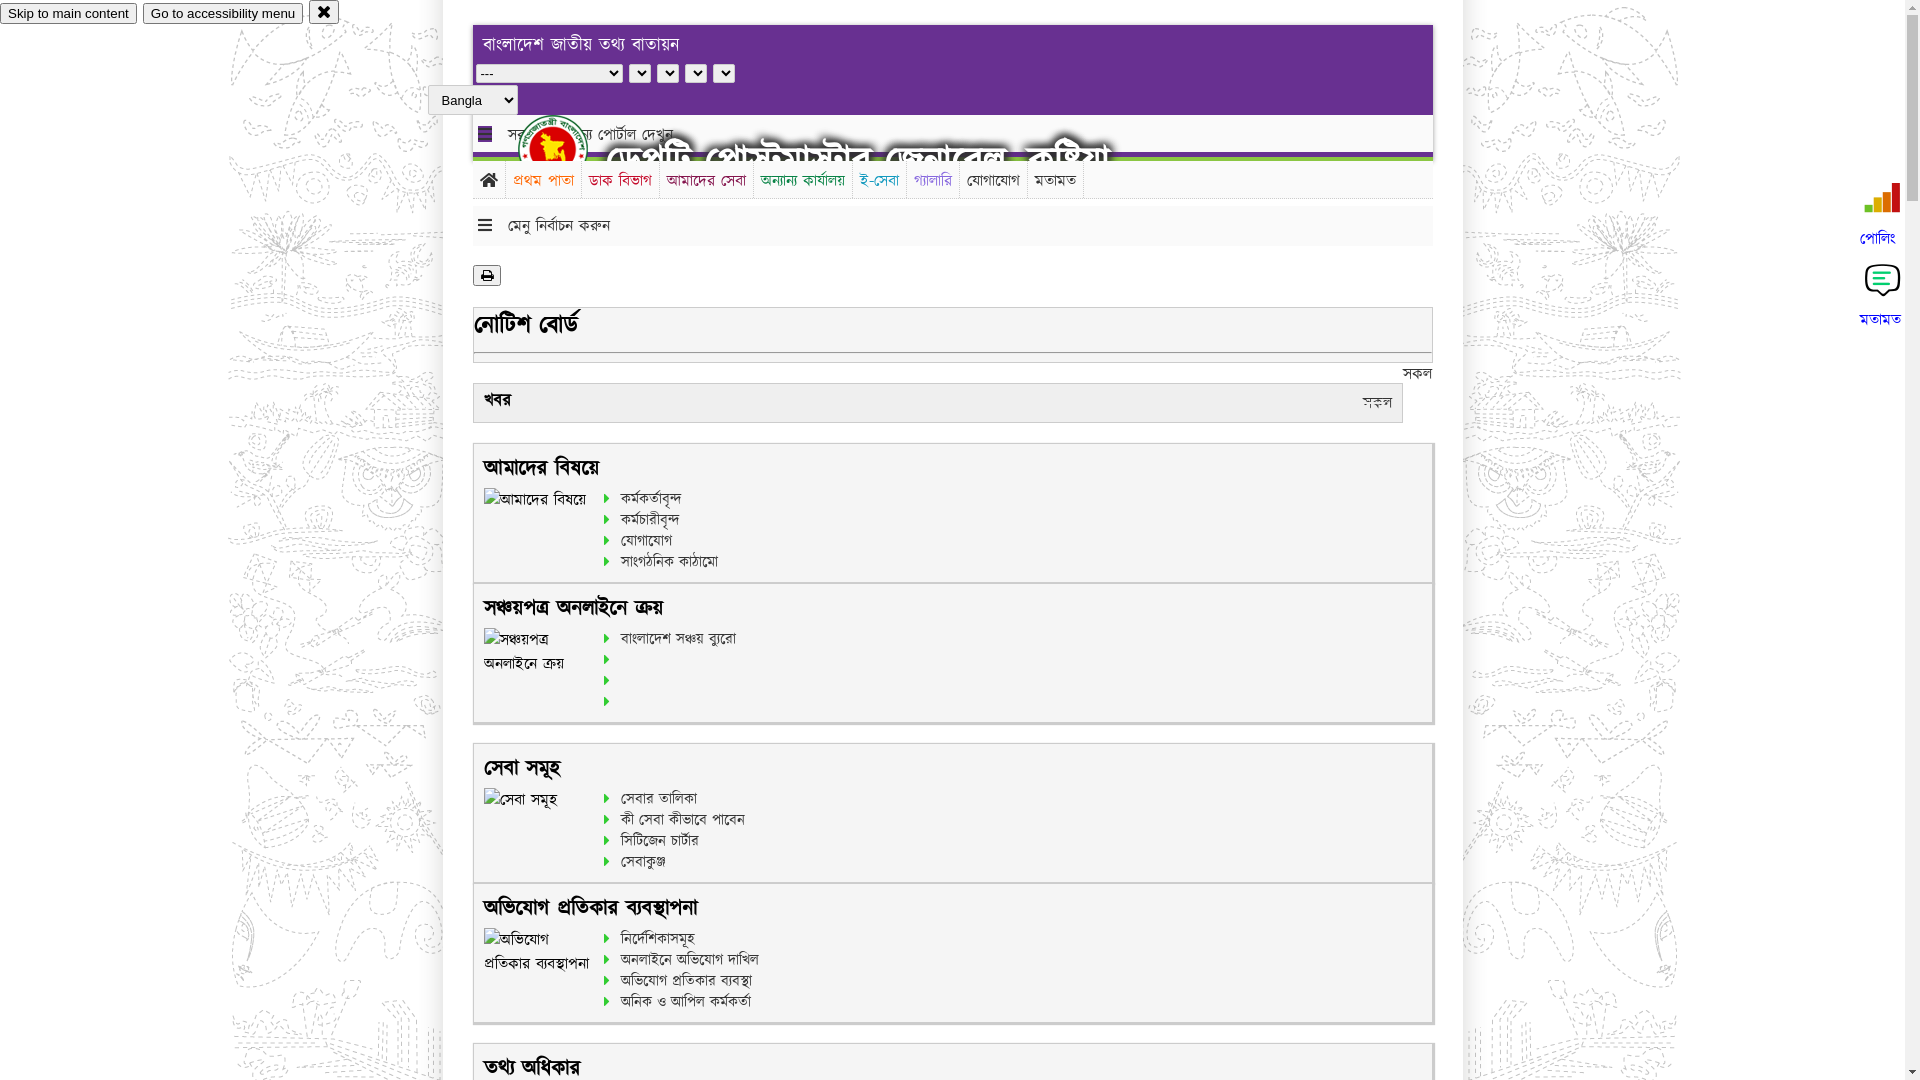 The height and width of the screenshot is (1080, 1920). I want to click on 
                
            , so click(570, 149).